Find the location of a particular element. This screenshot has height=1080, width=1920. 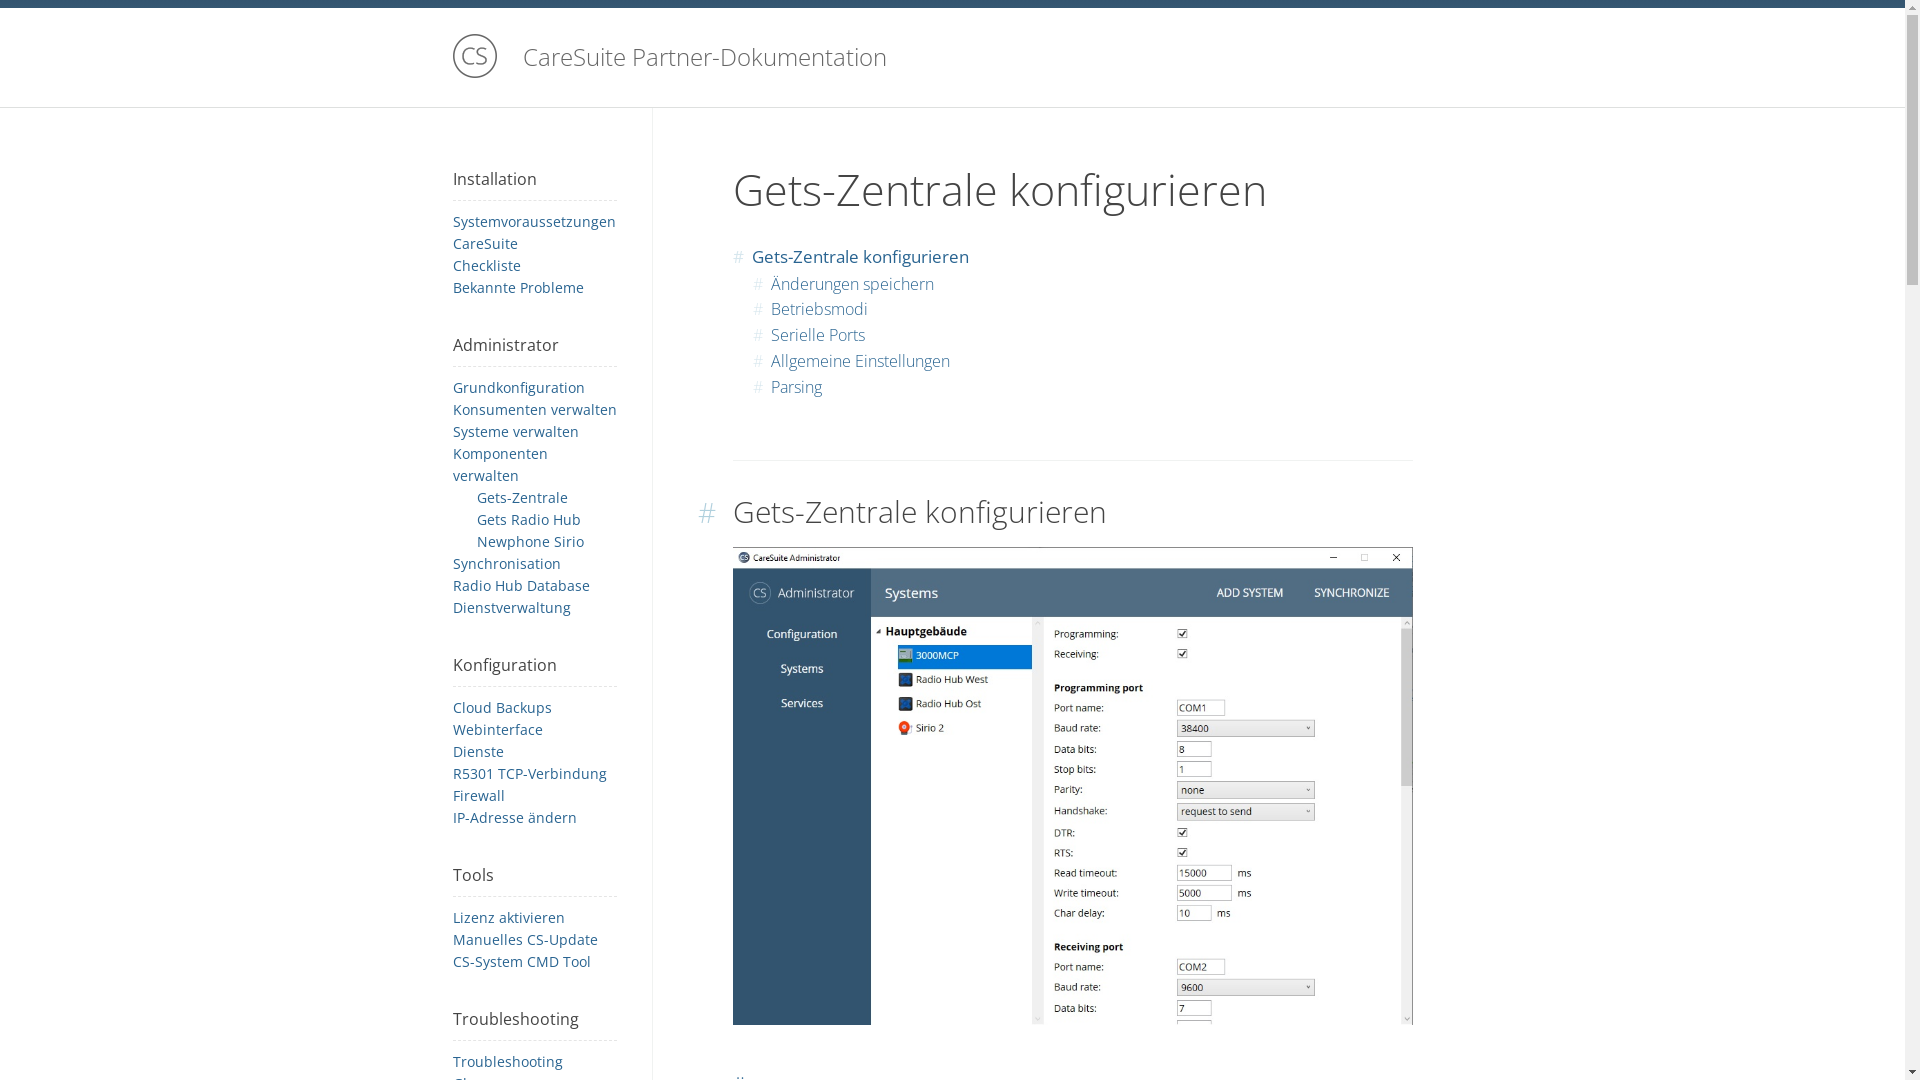

Gets Radio Hub is located at coordinates (528, 520).